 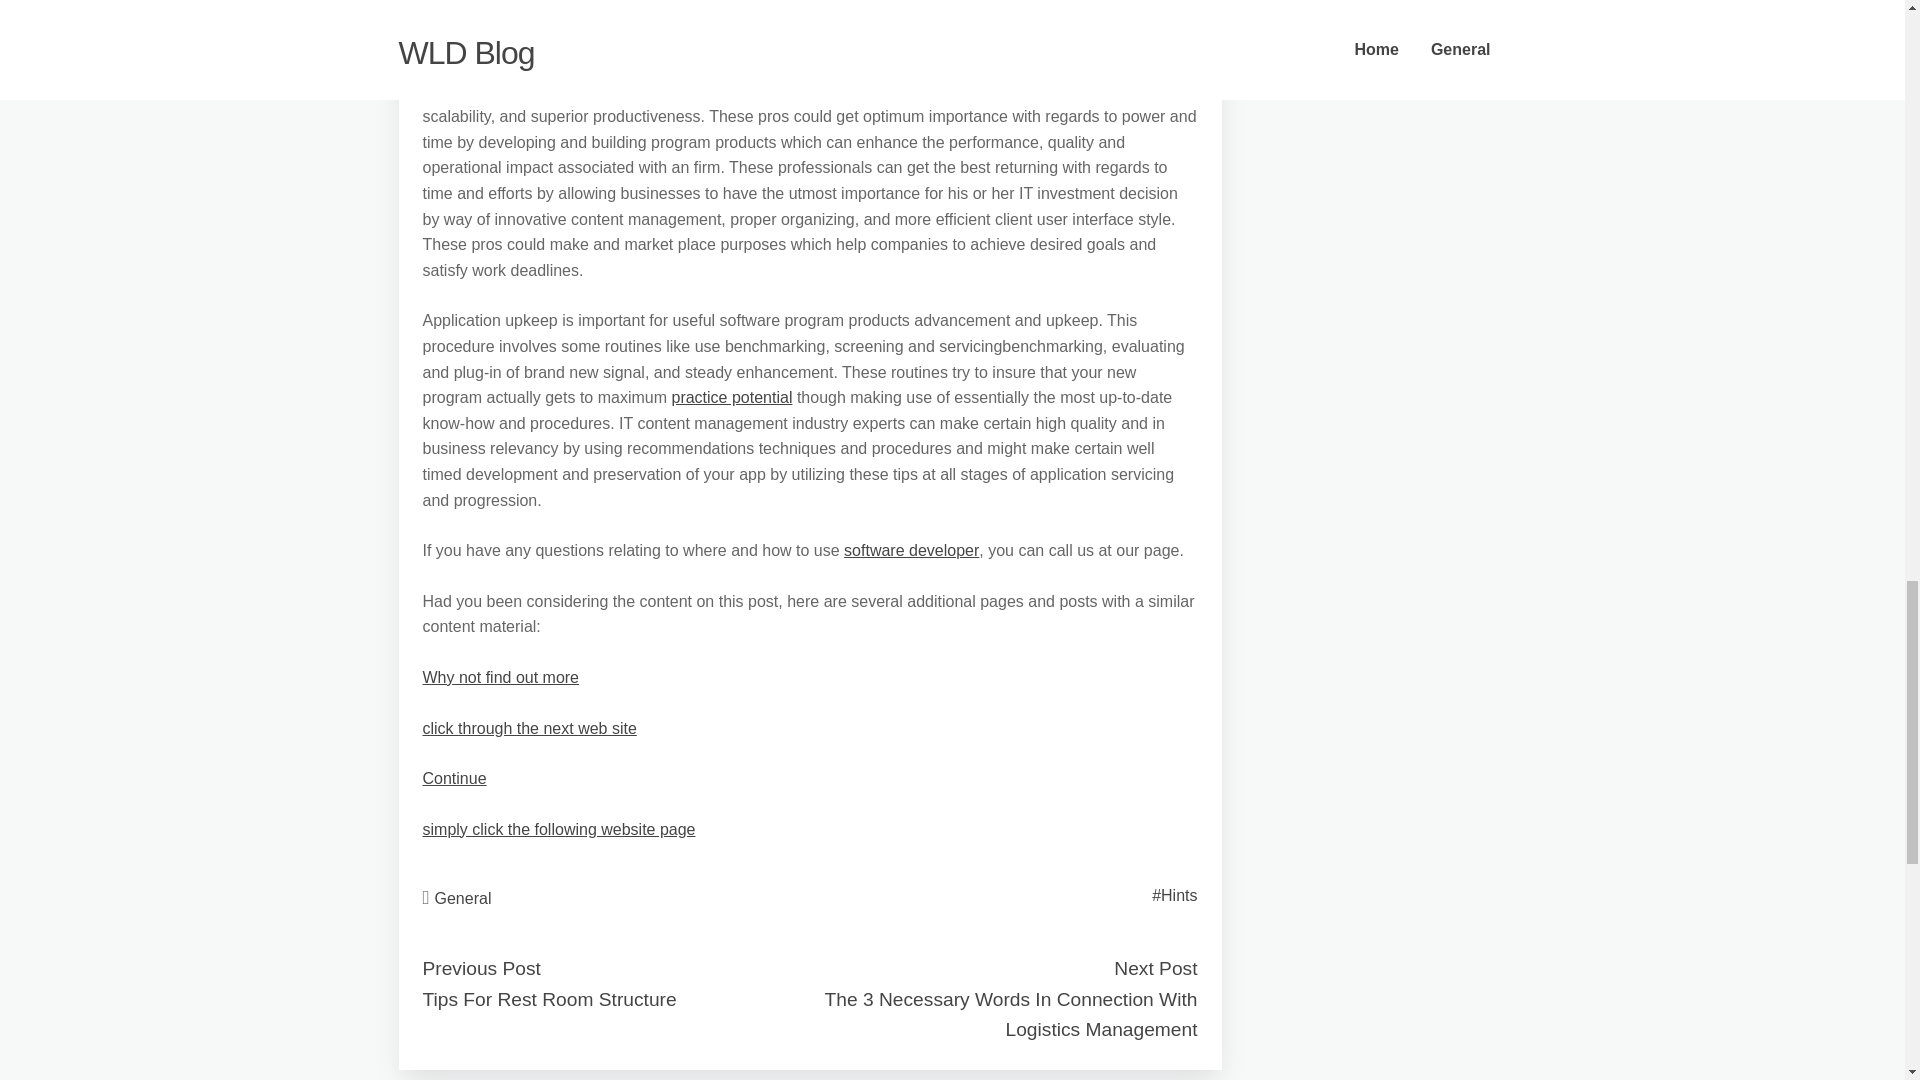 What do you see at coordinates (463, 898) in the screenshot?
I see `General` at bounding box center [463, 898].